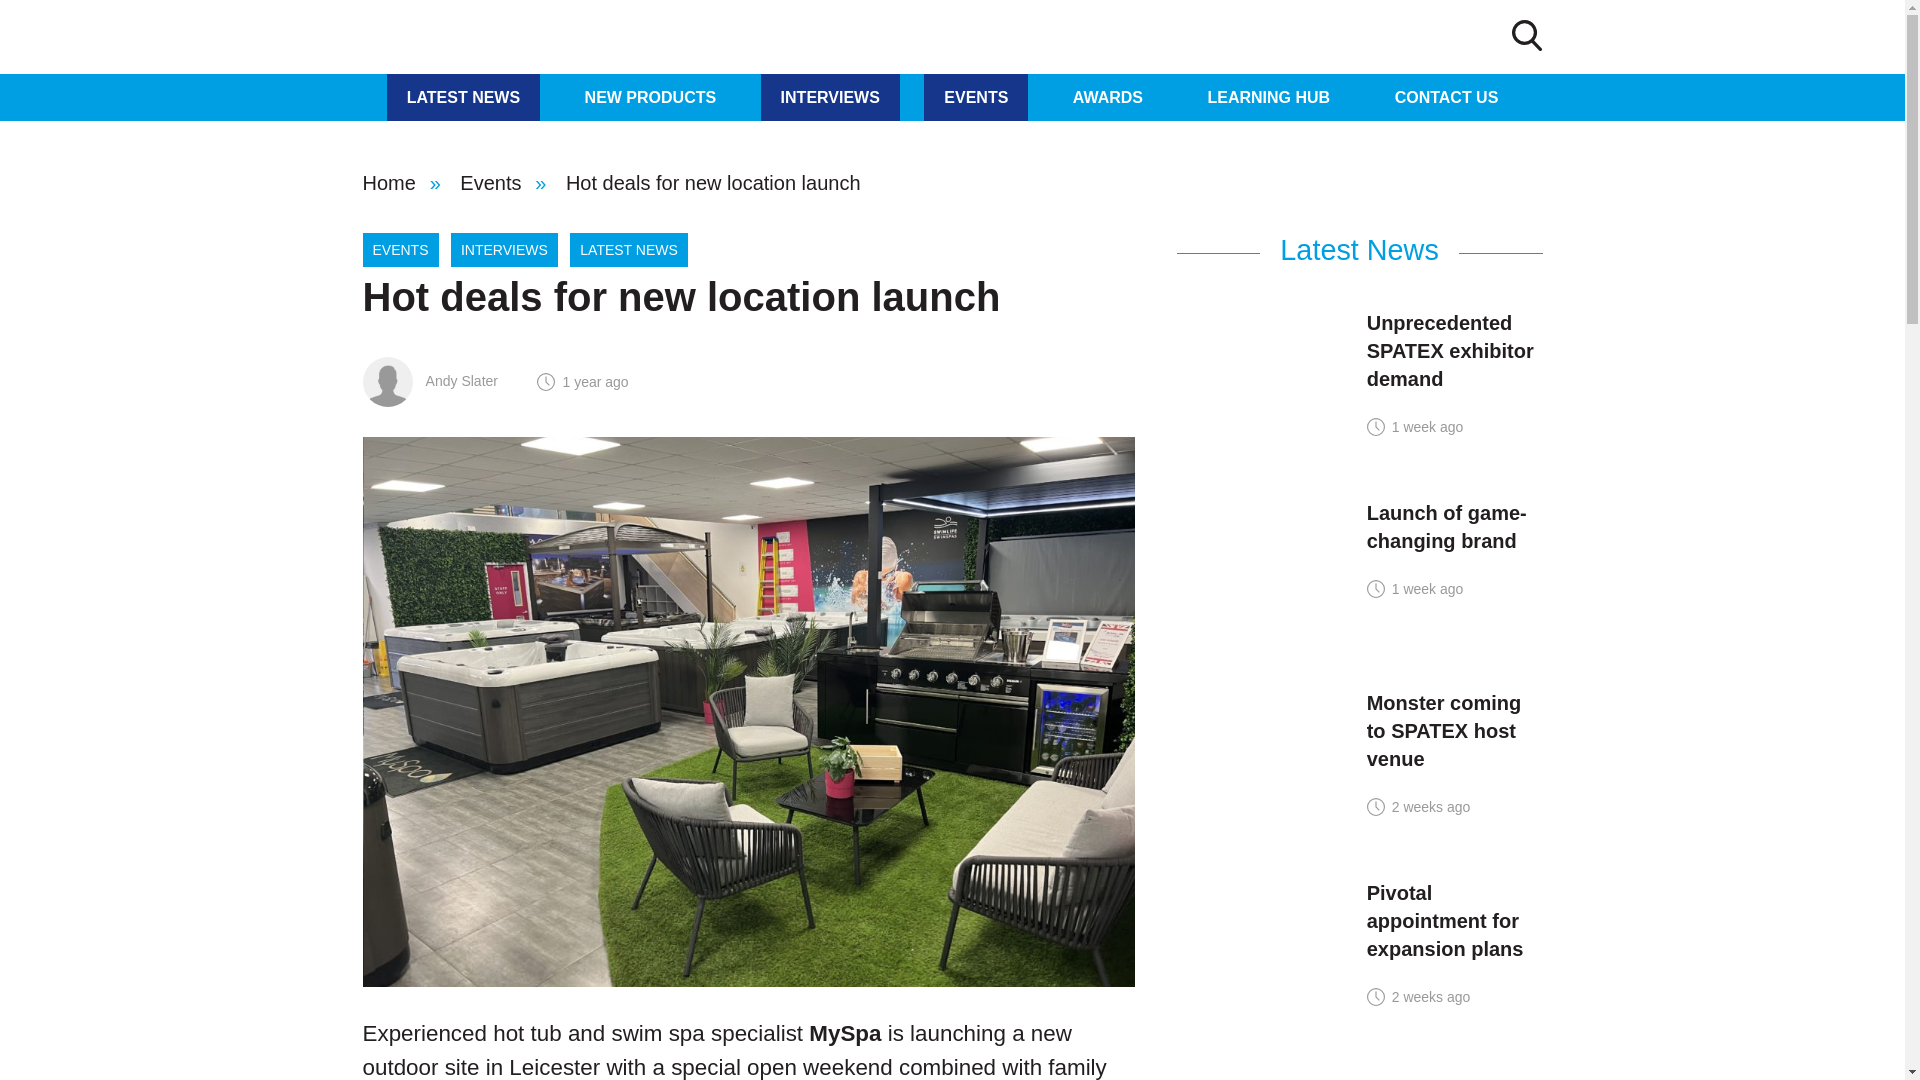  Describe the element at coordinates (430, 380) in the screenshot. I see `Andy Slater` at that location.